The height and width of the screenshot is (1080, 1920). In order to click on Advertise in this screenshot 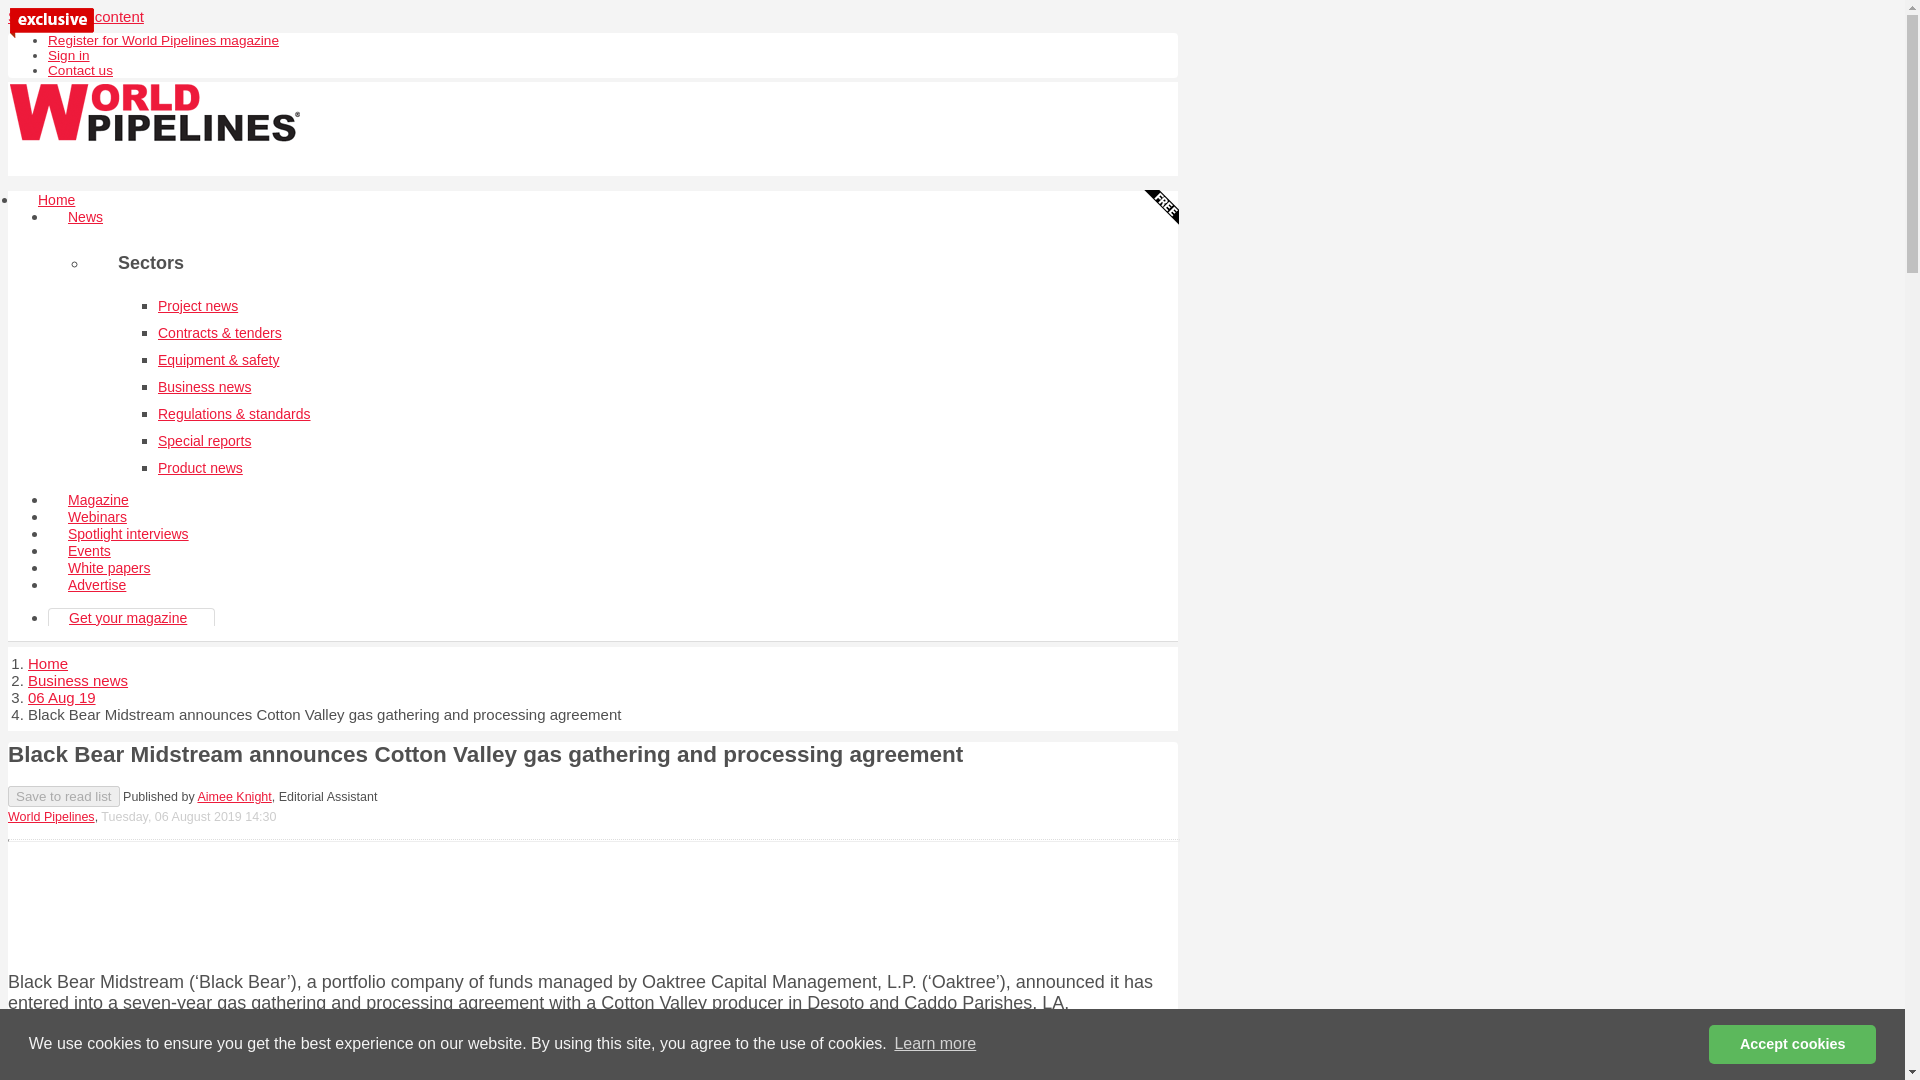, I will do `click(96, 584)`.